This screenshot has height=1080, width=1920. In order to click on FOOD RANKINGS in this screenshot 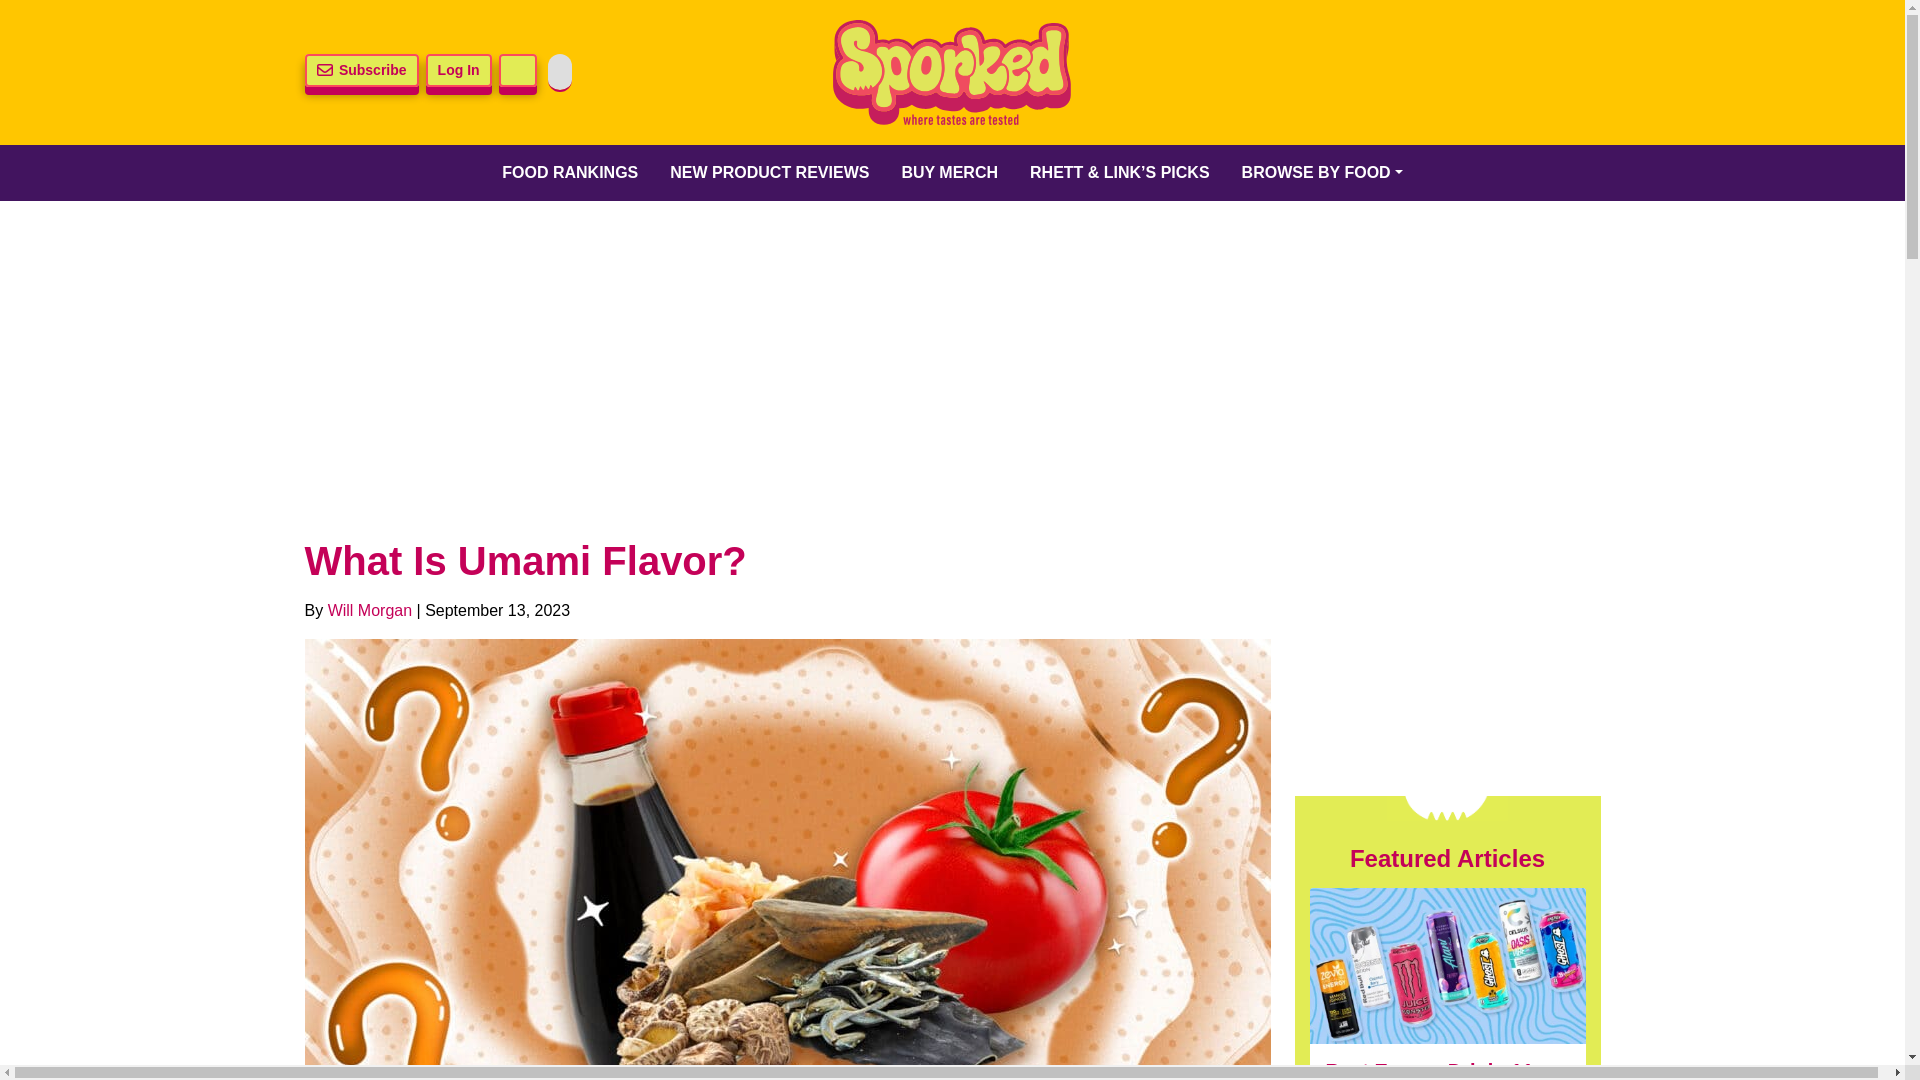, I will do `click(570, 172)`.